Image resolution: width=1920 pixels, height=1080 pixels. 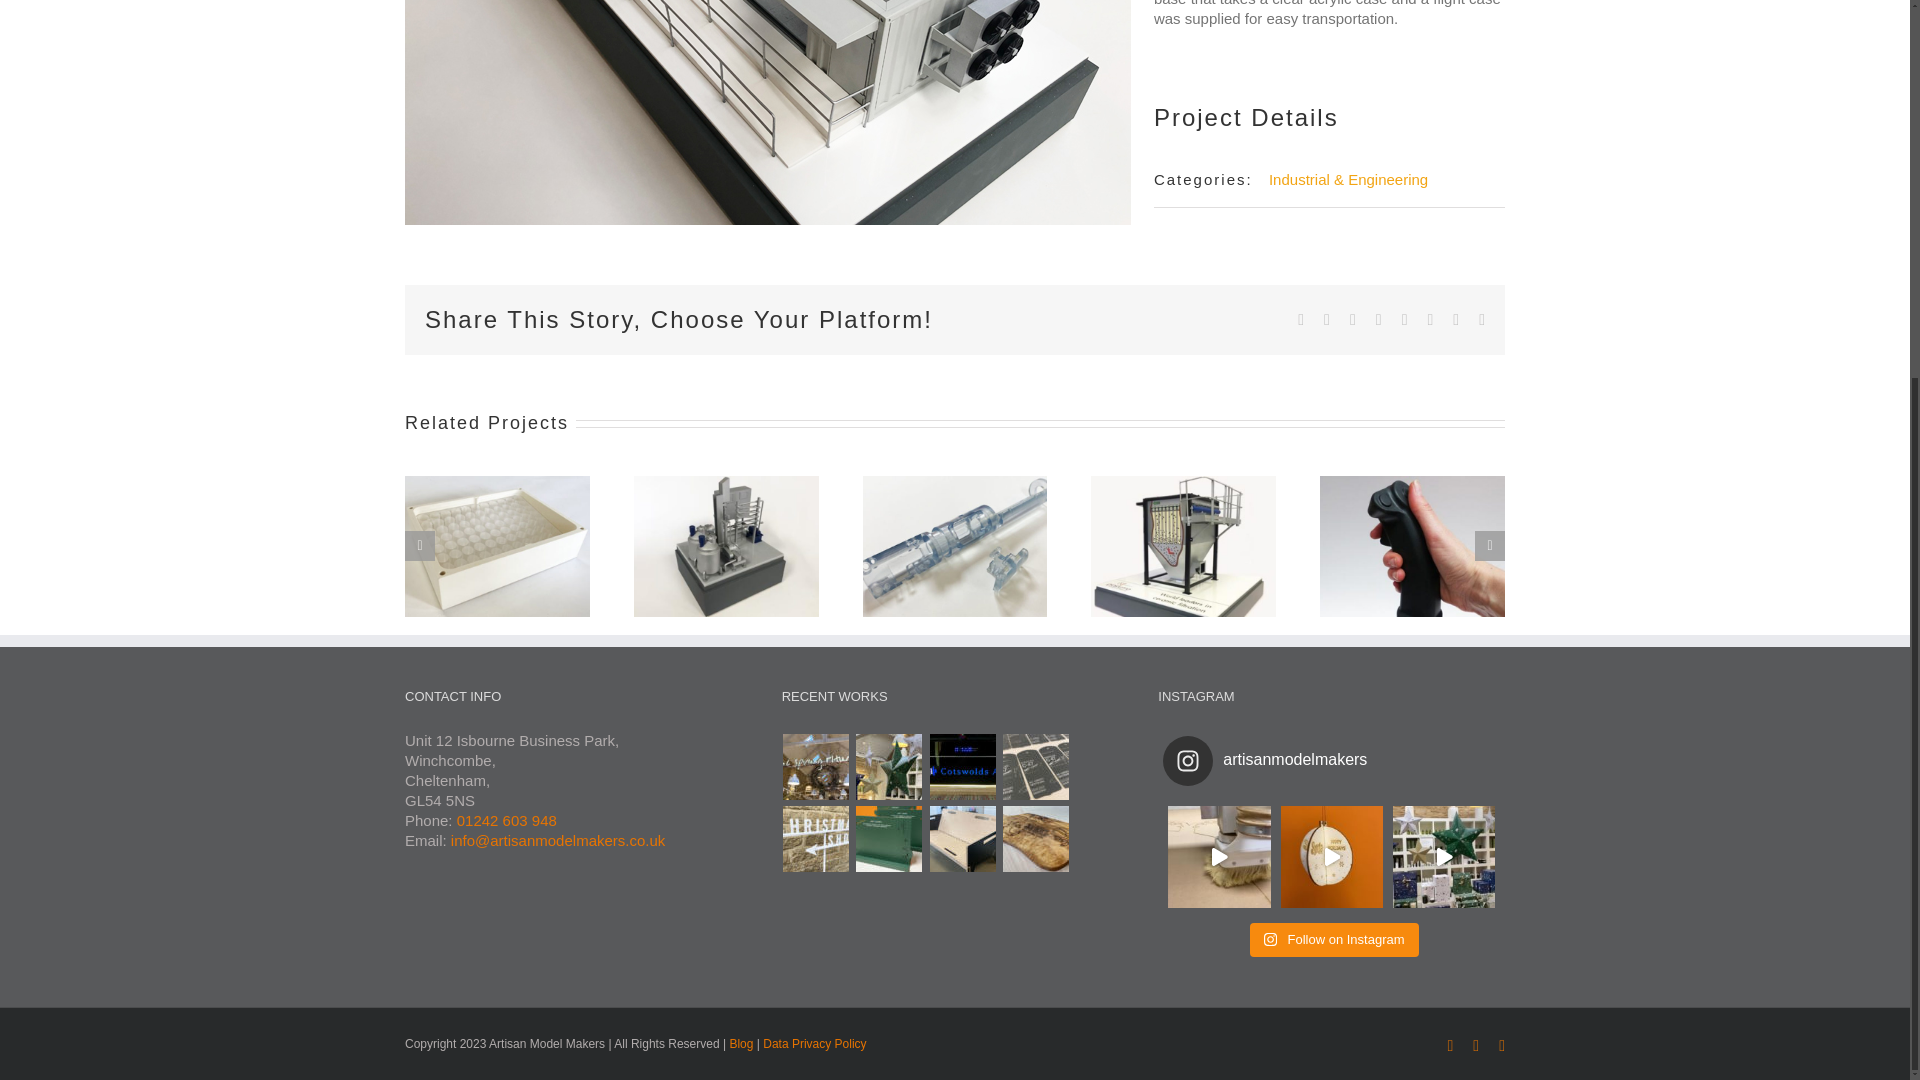 What do you see at coordinates (1034, 767) in the screenshot?
I see `Engraved aviation tags` at bounding box center [1034, 767].